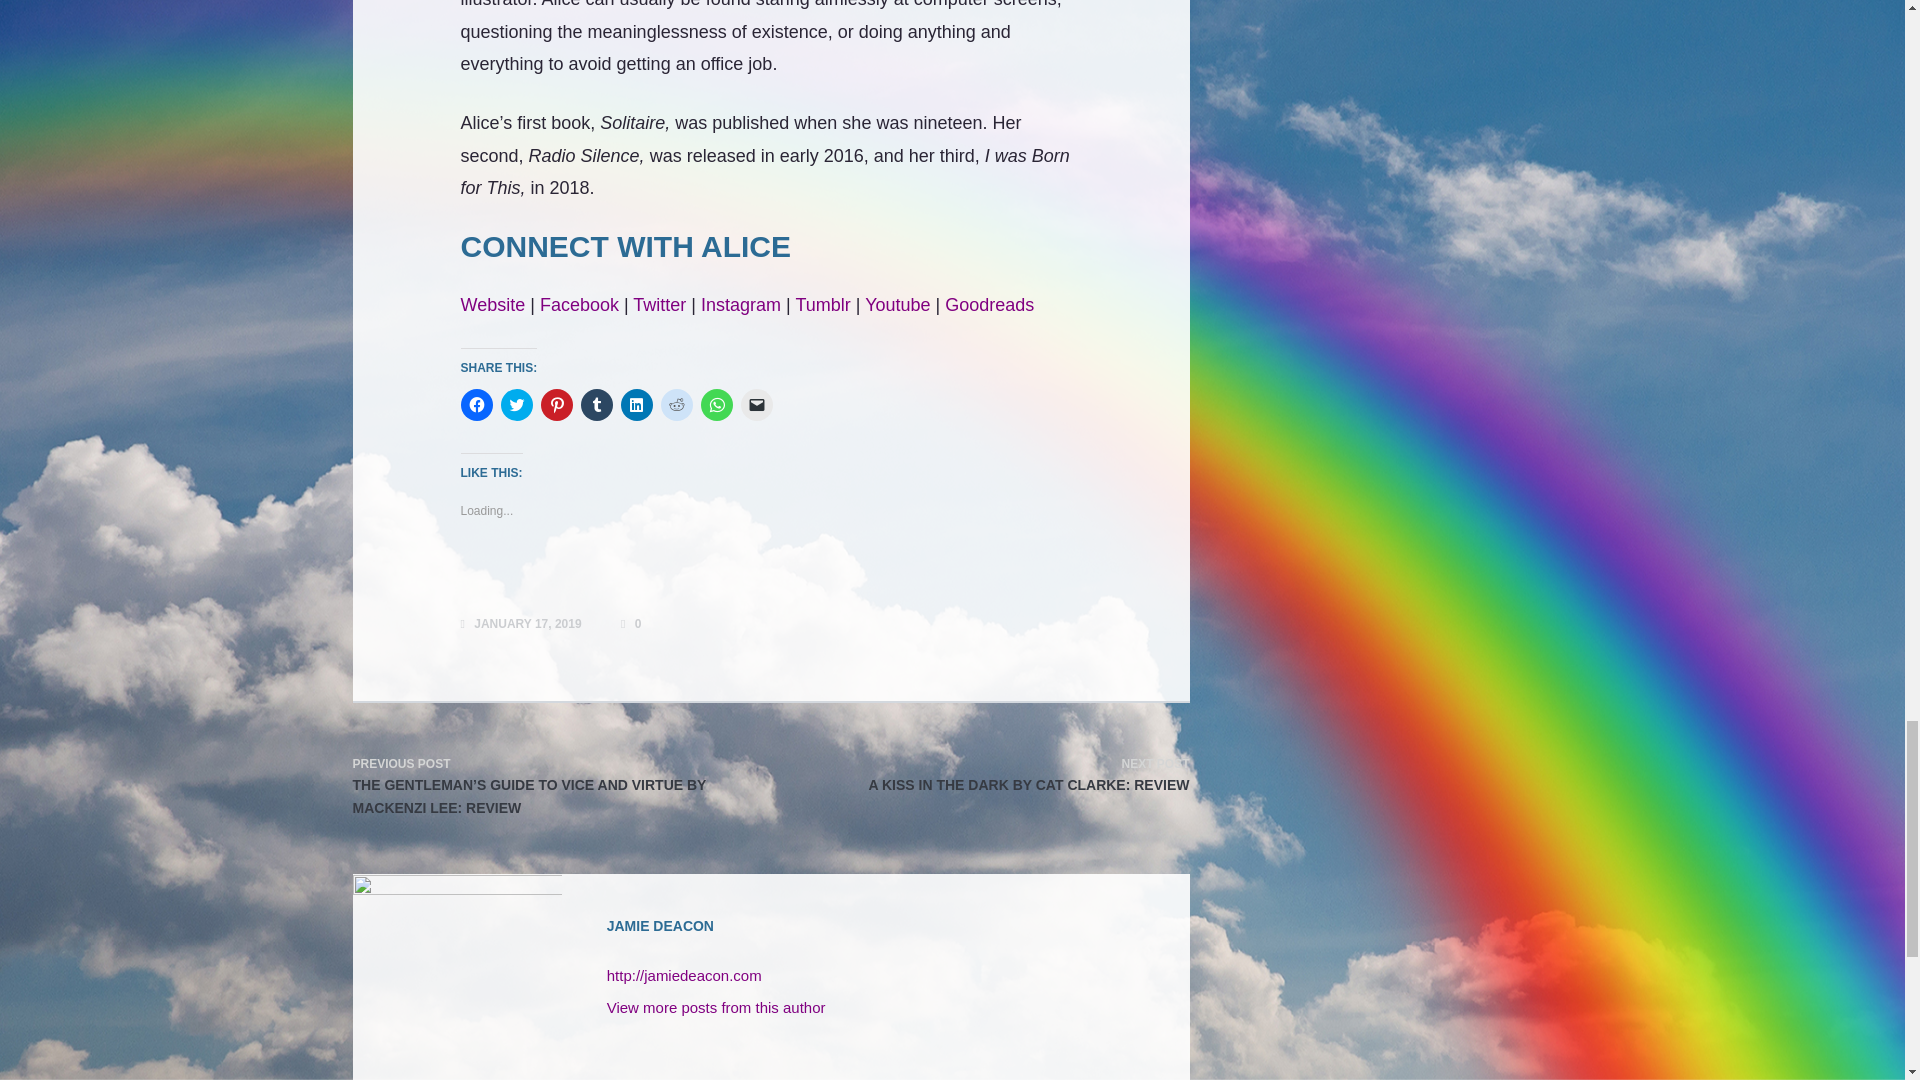 The image size is (1920, 1080). What do you see at coordinates (596, 404) in the screenshot?
I see `Click to share on Tumblr` at bounding box center [596, 404].